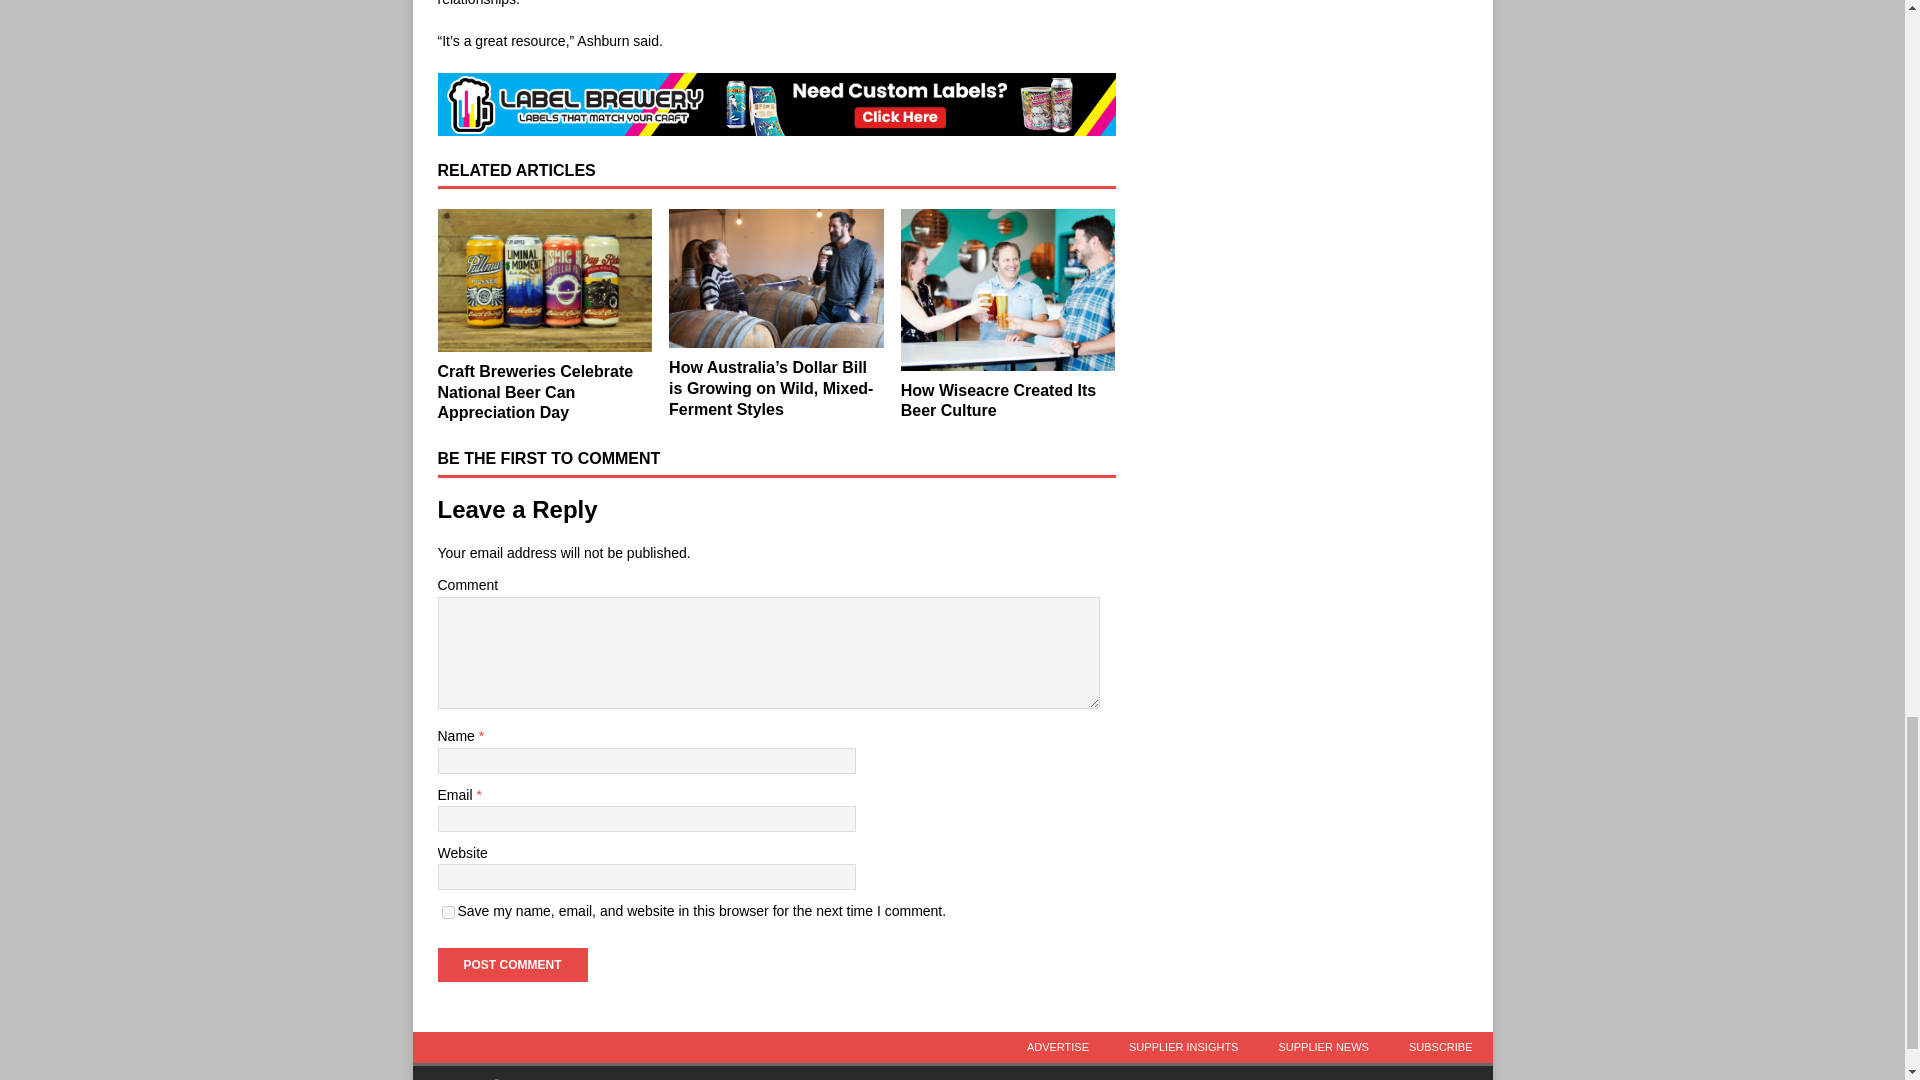  I want to click on How Wiseacre Created Its Beer Culture, so click(998, 401).